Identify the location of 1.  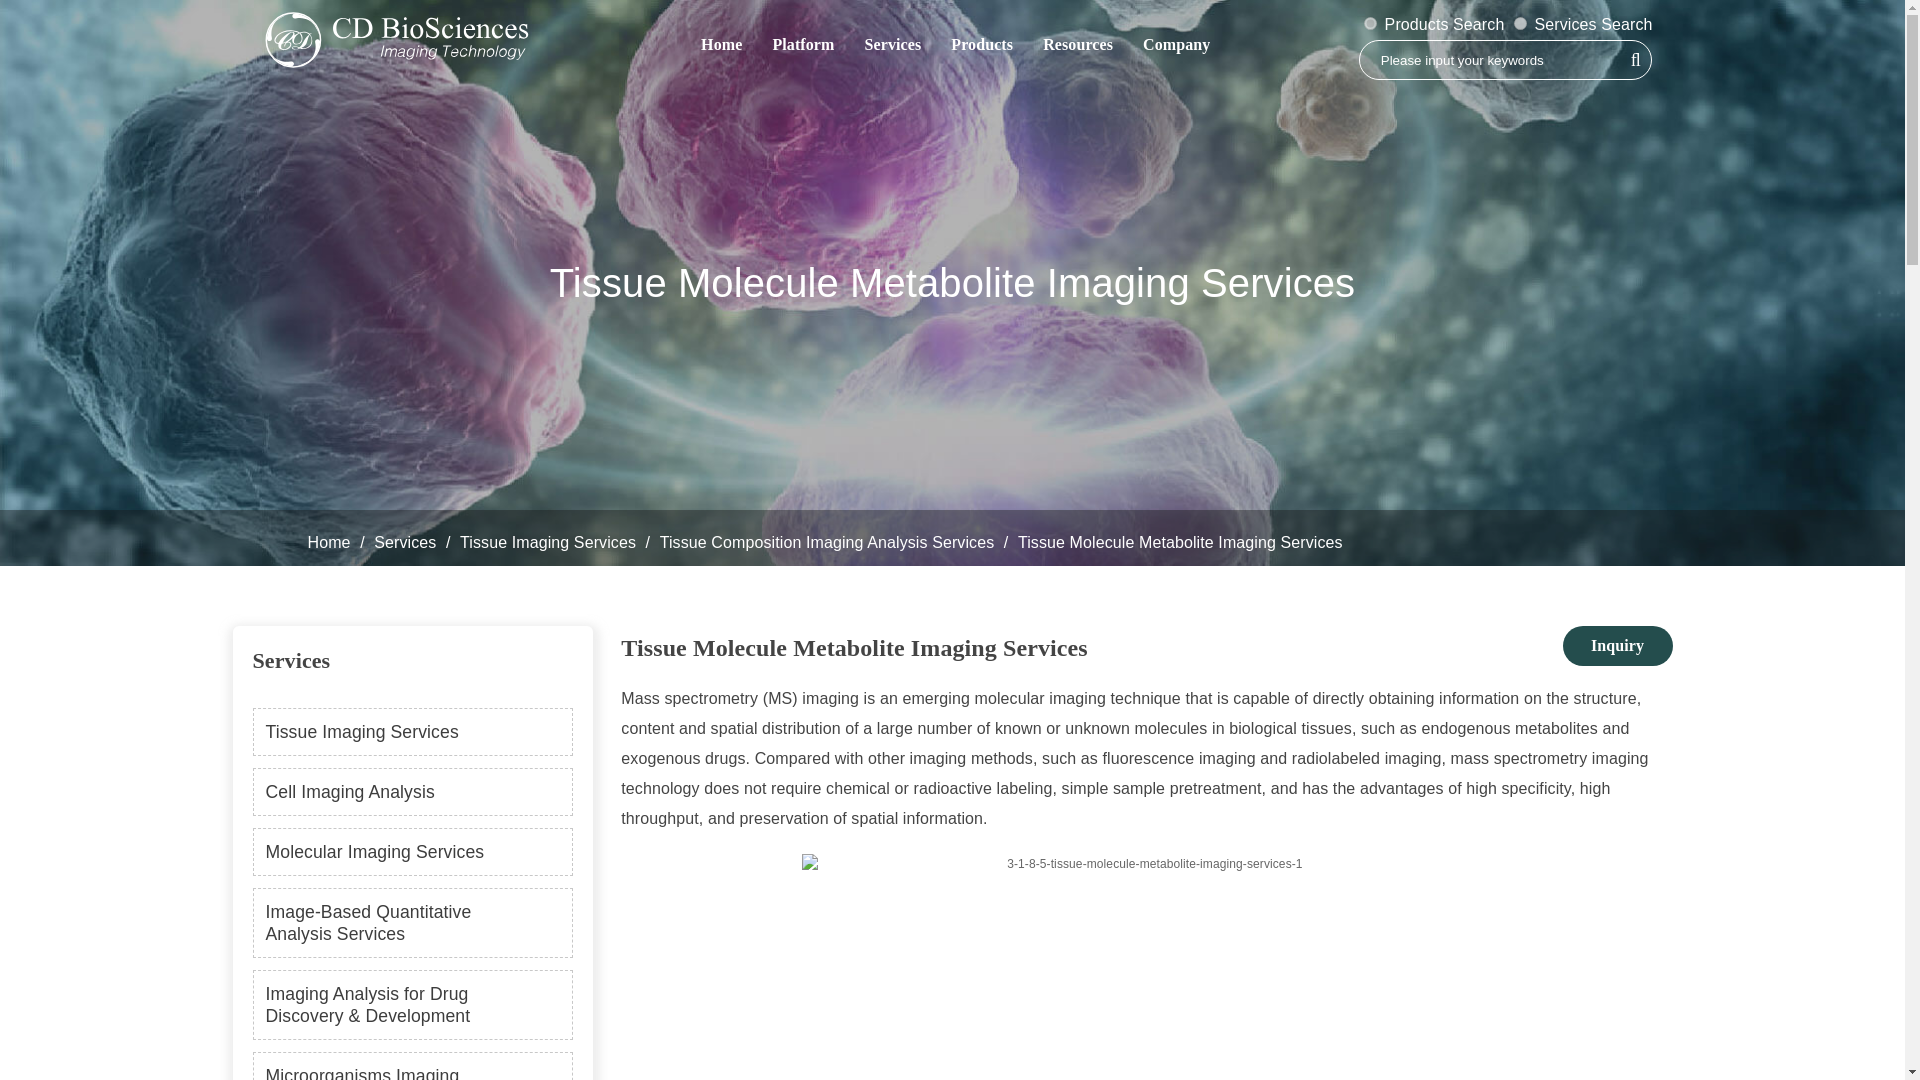
(1520, 24).